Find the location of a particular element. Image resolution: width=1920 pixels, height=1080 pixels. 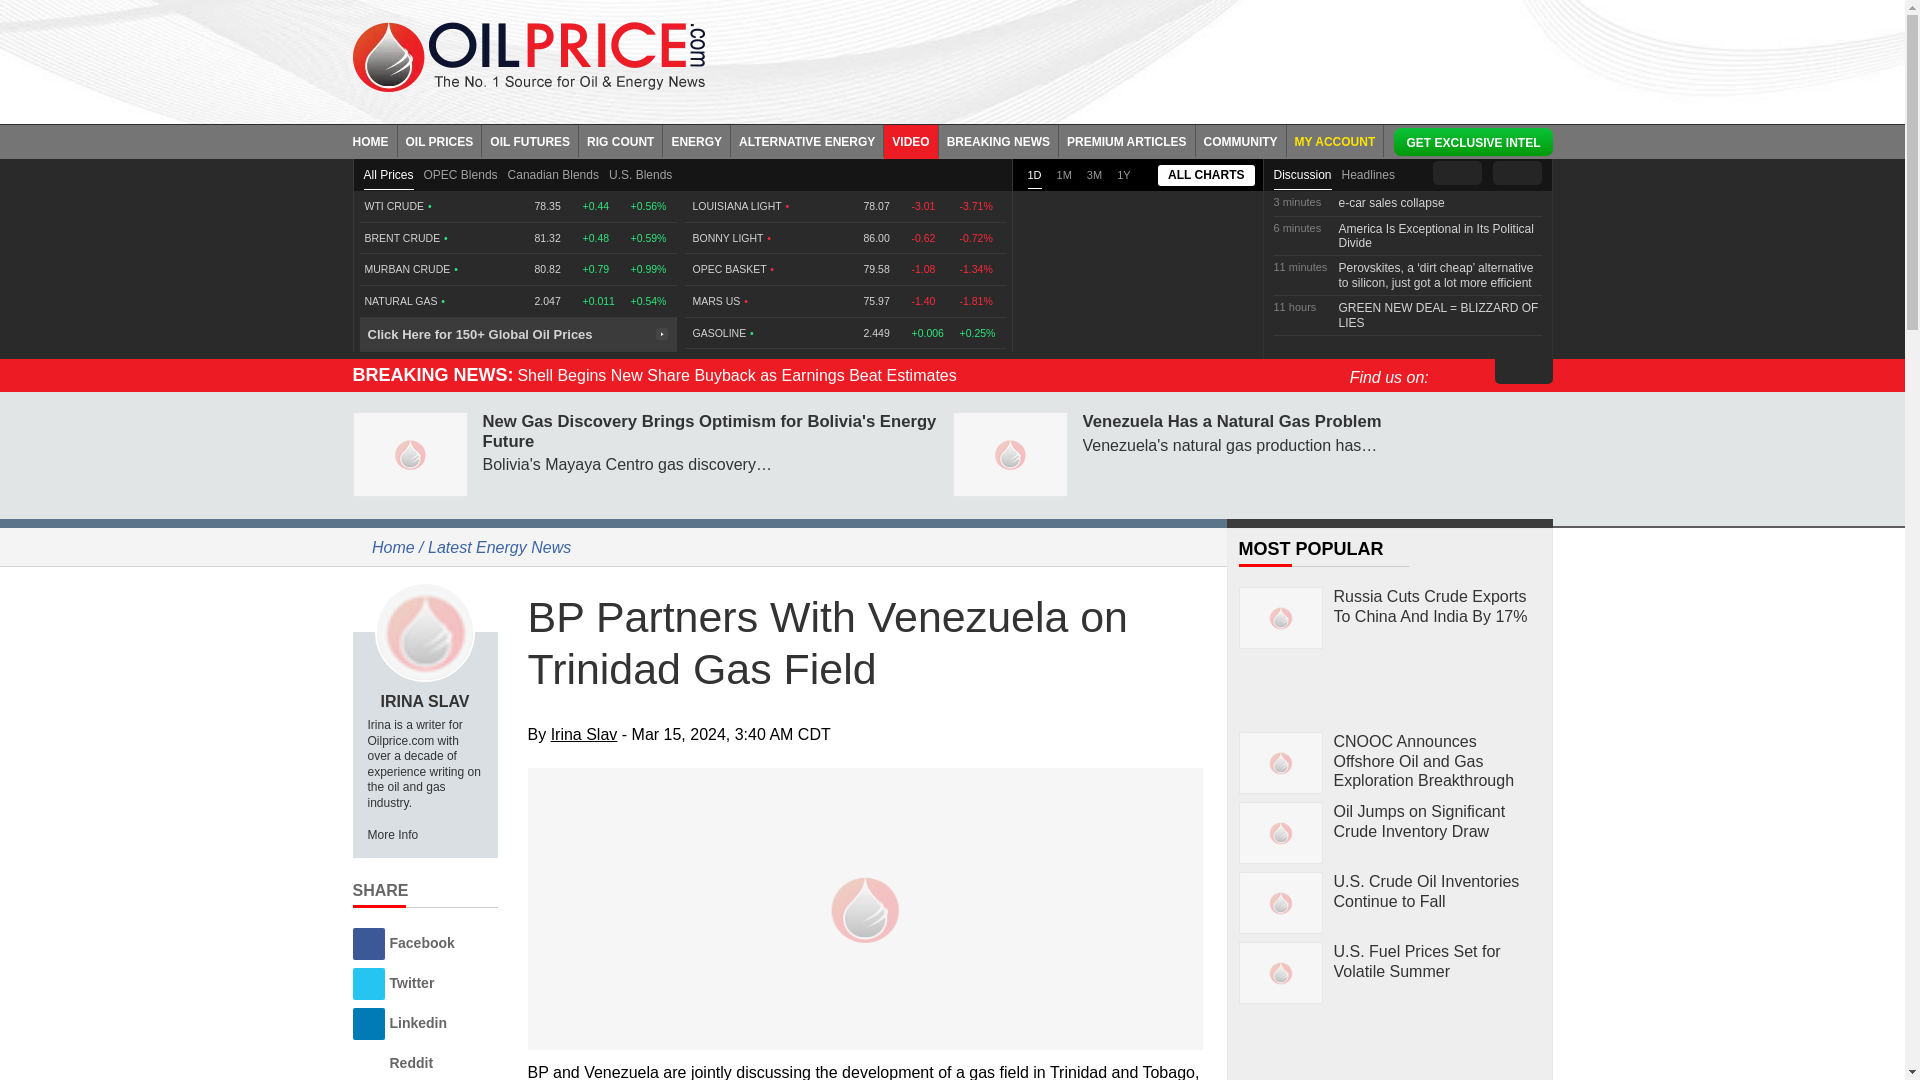

PREMIUM ARTICLES is located at coordinates (1128, 140).